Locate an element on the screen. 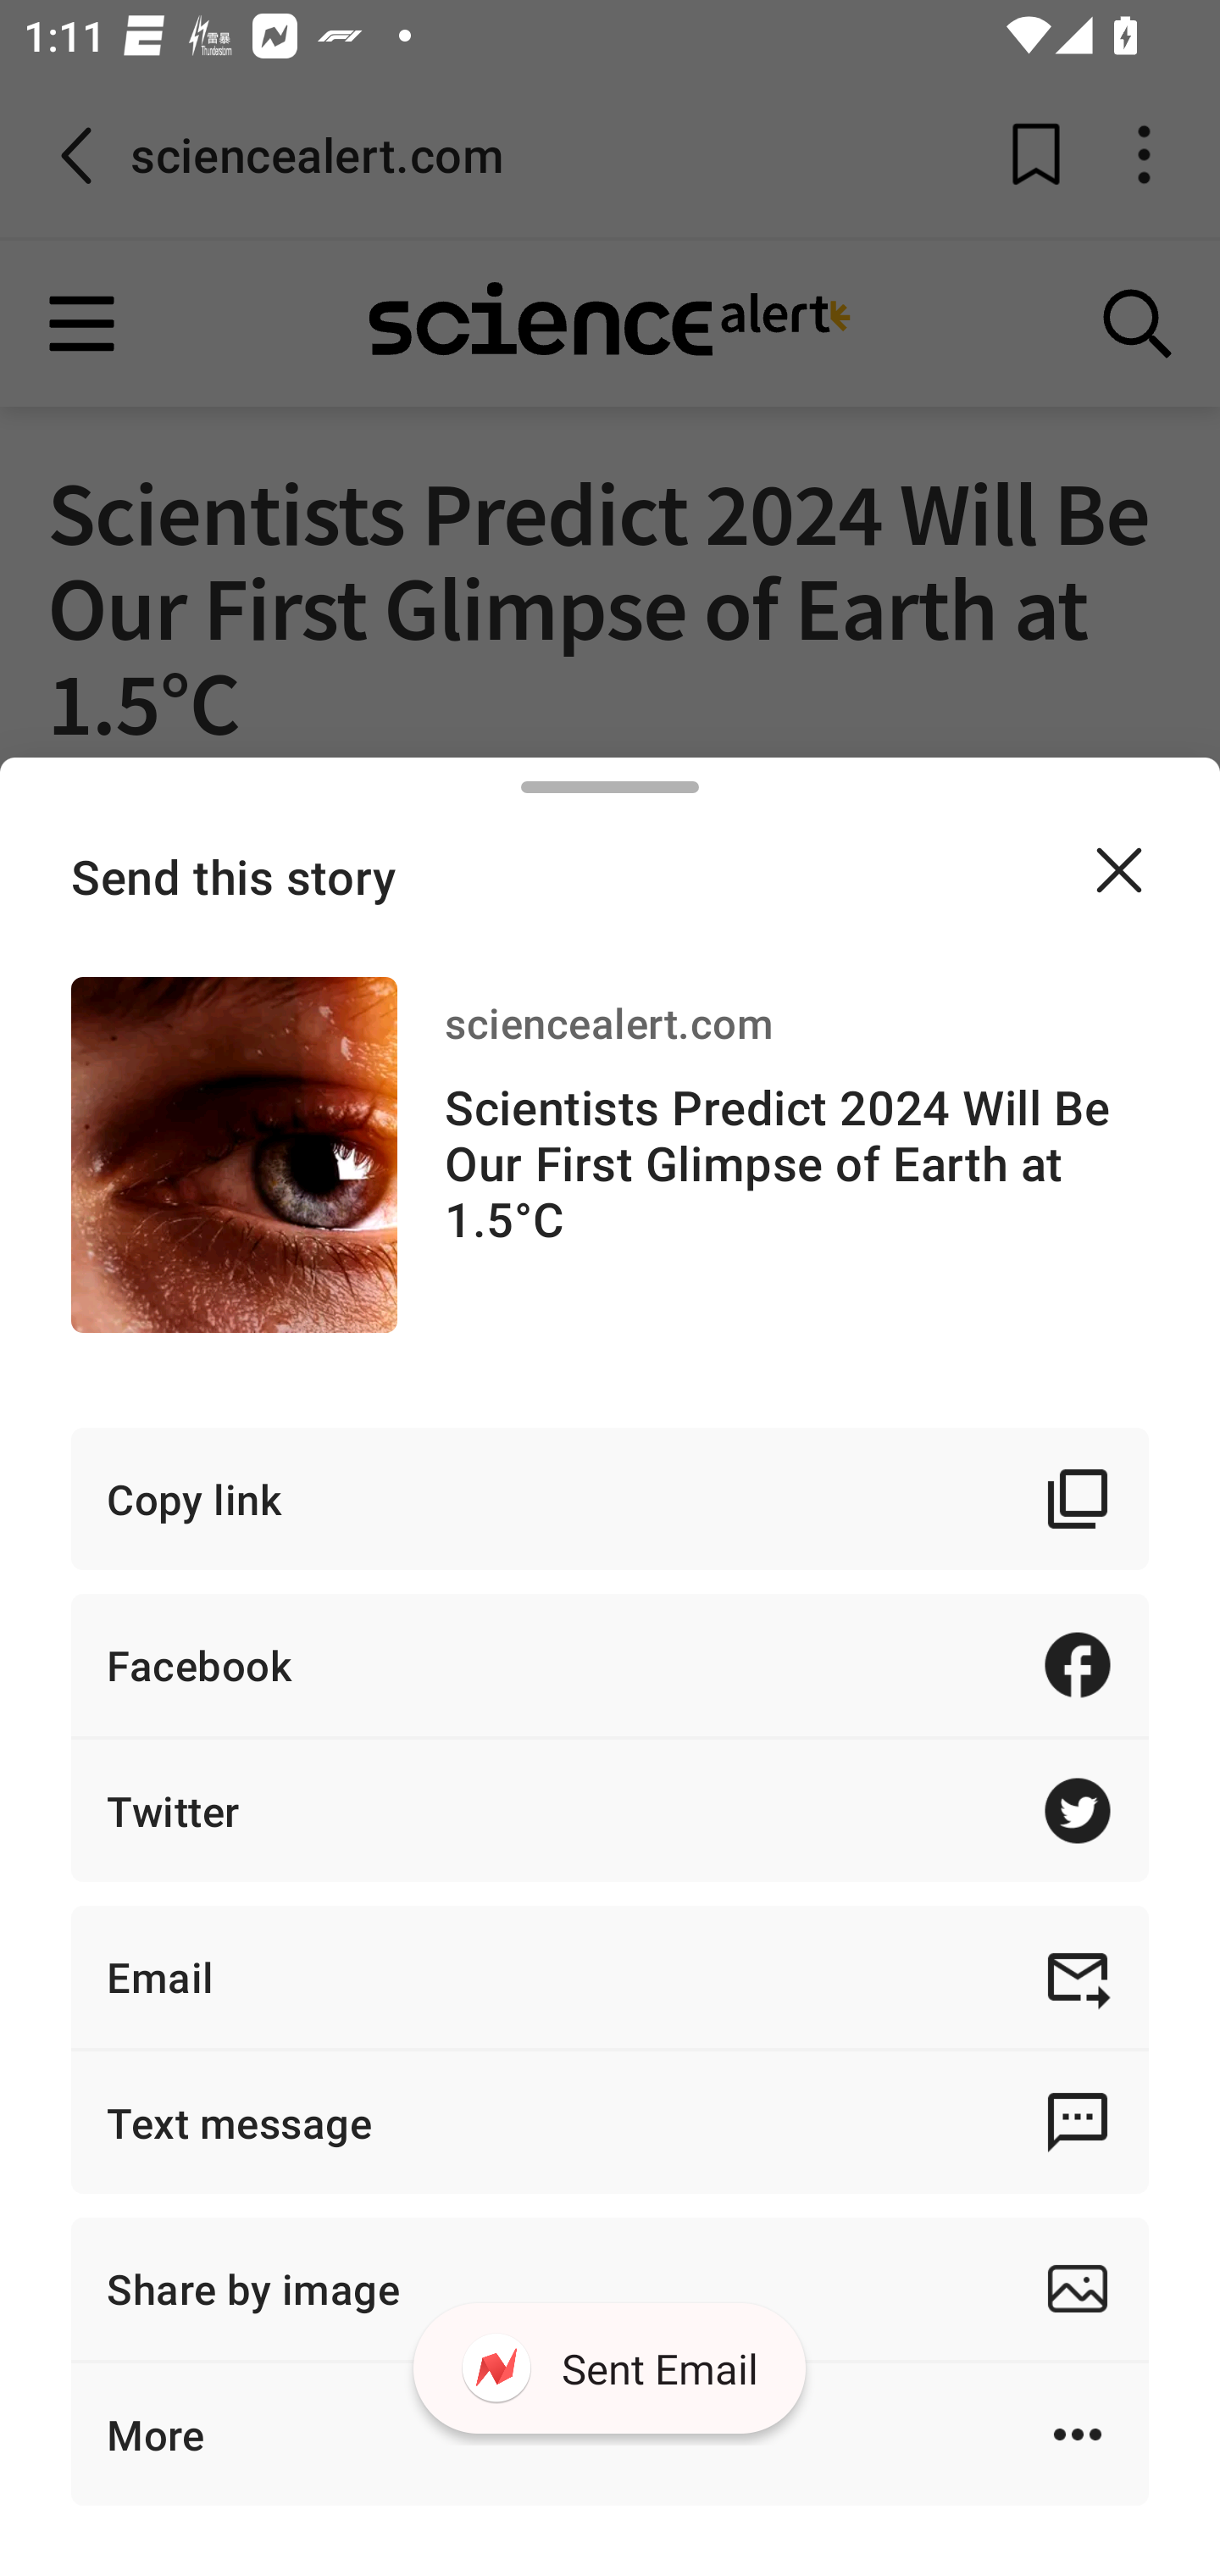  Twitter is located at coordinates (610, 1811).